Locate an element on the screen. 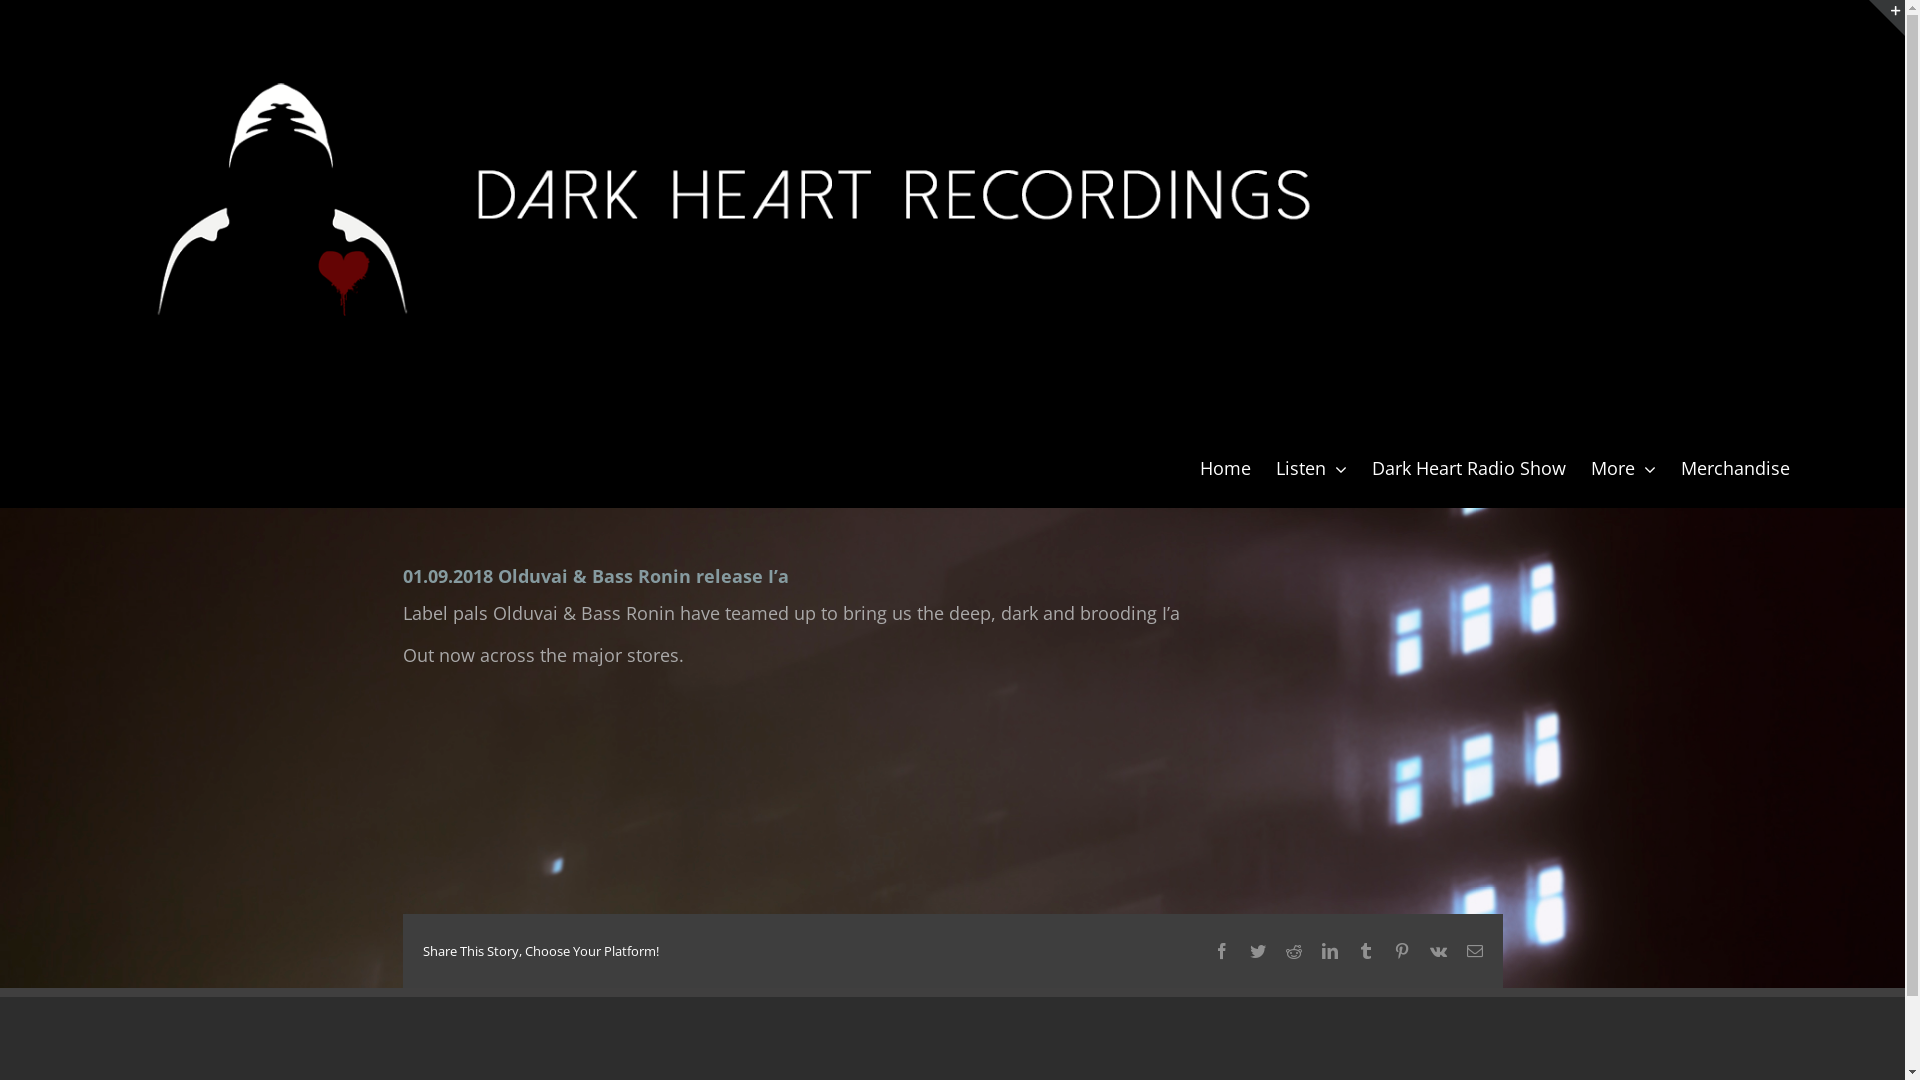  Email is located at coordinates (1474, 951).